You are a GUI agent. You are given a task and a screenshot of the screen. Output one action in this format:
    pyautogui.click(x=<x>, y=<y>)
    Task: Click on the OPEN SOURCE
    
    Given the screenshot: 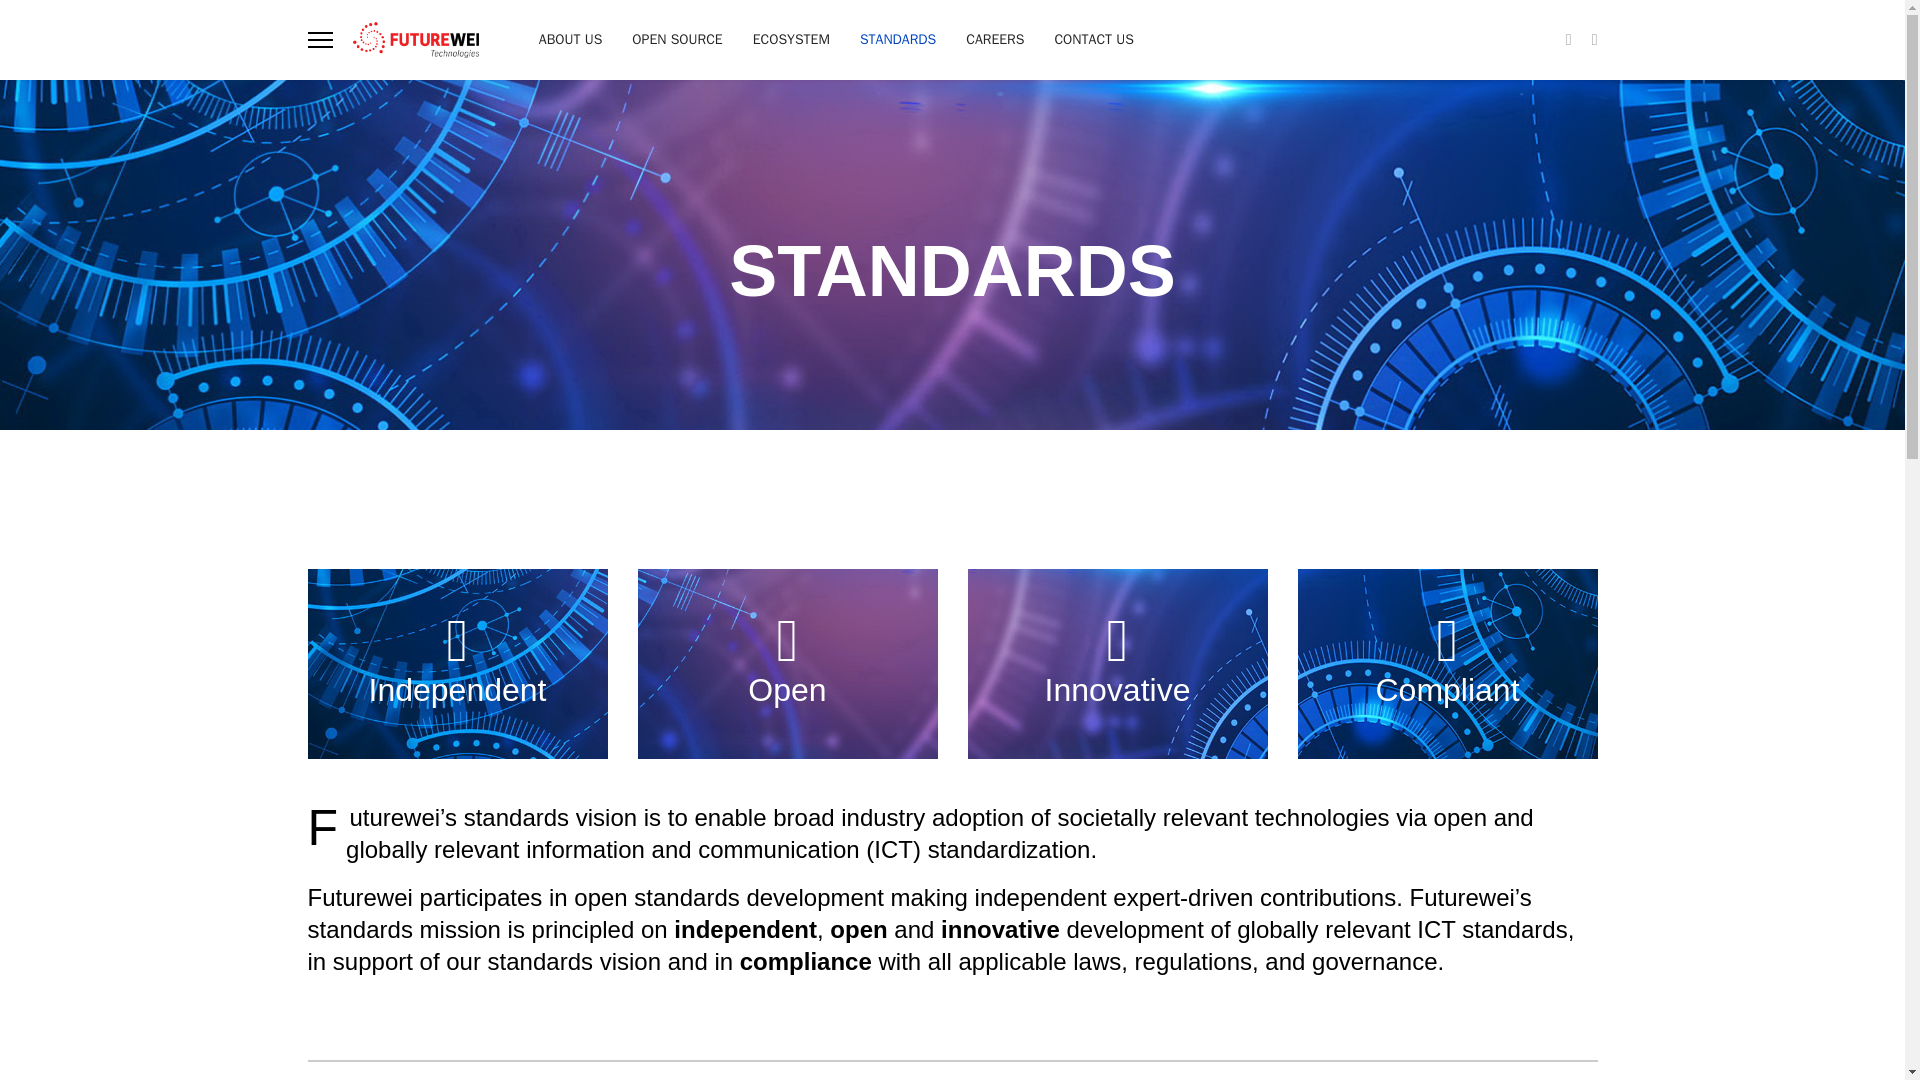 What is the action you would take?
    pyautogui.click(x=676, y=40)
    